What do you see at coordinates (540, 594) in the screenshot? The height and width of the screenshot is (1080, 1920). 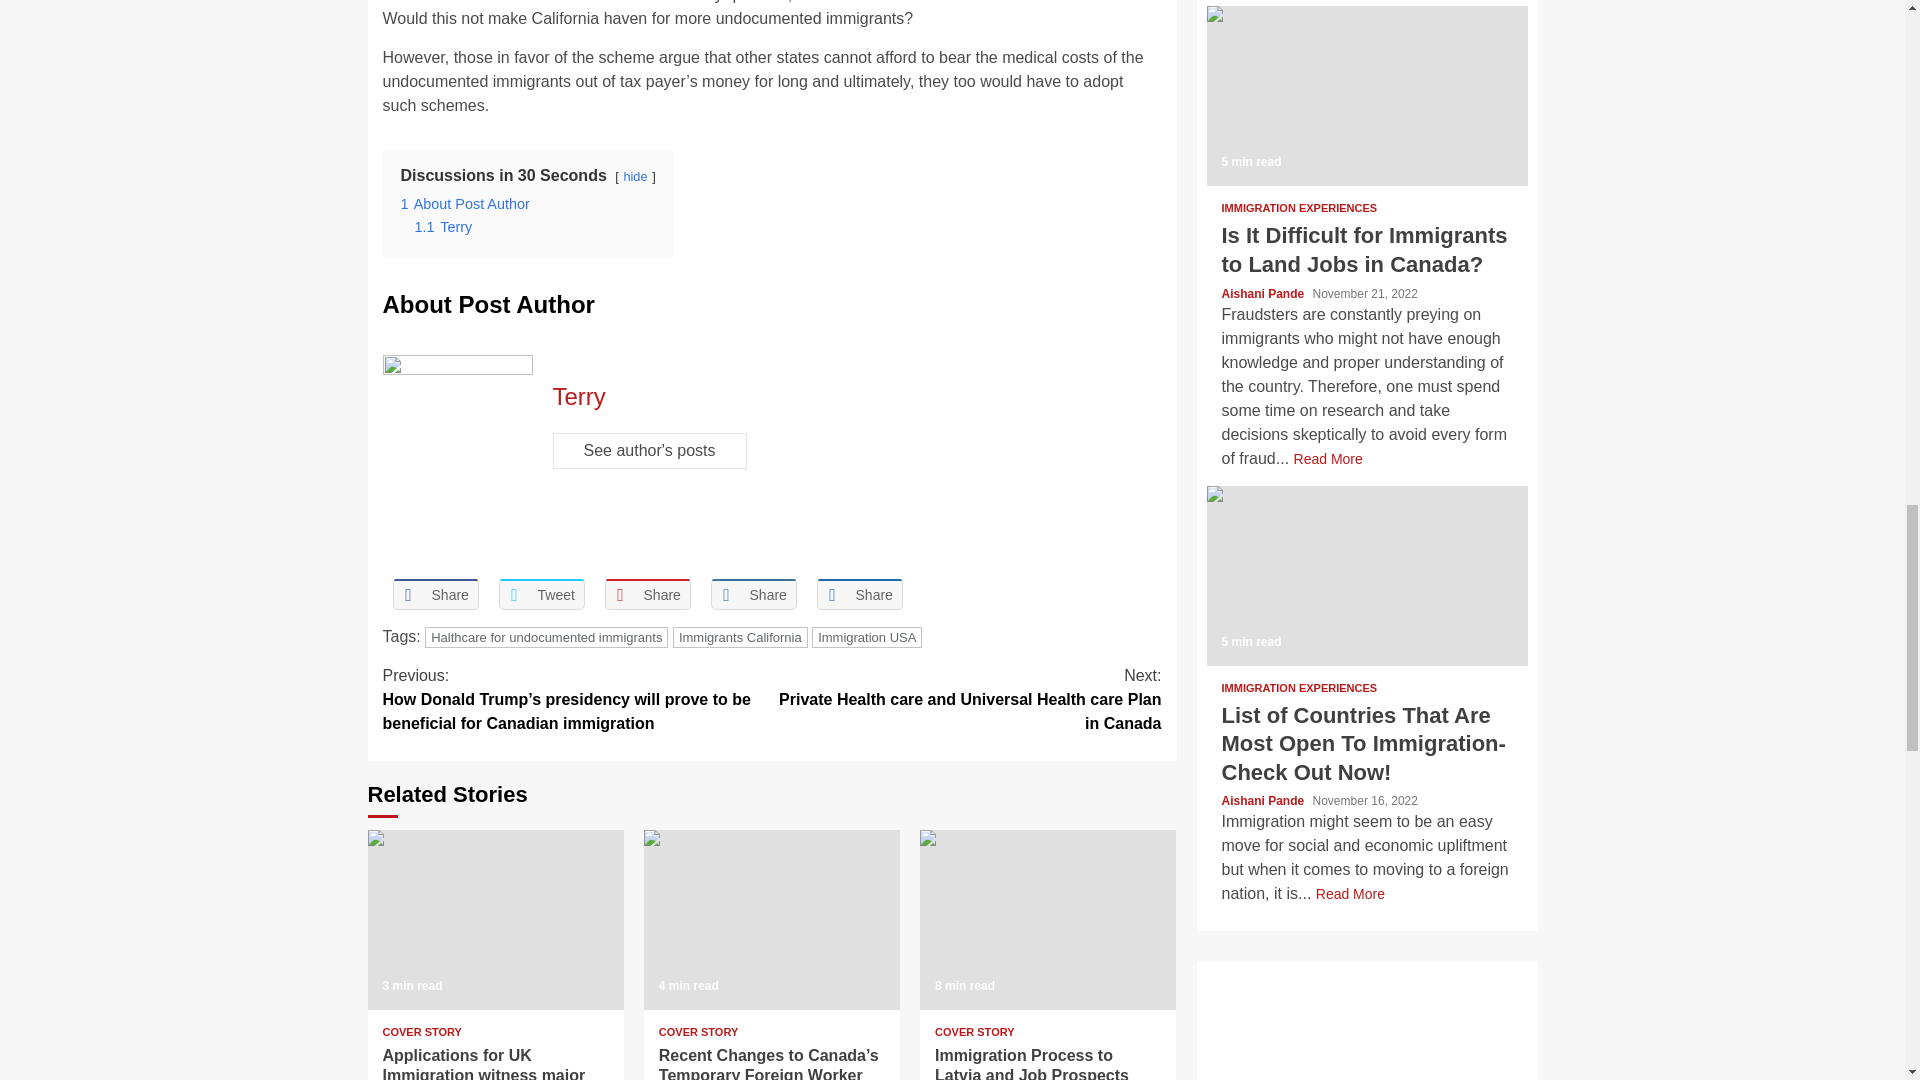 I see `Tweet` at bounding box center [540, 594].